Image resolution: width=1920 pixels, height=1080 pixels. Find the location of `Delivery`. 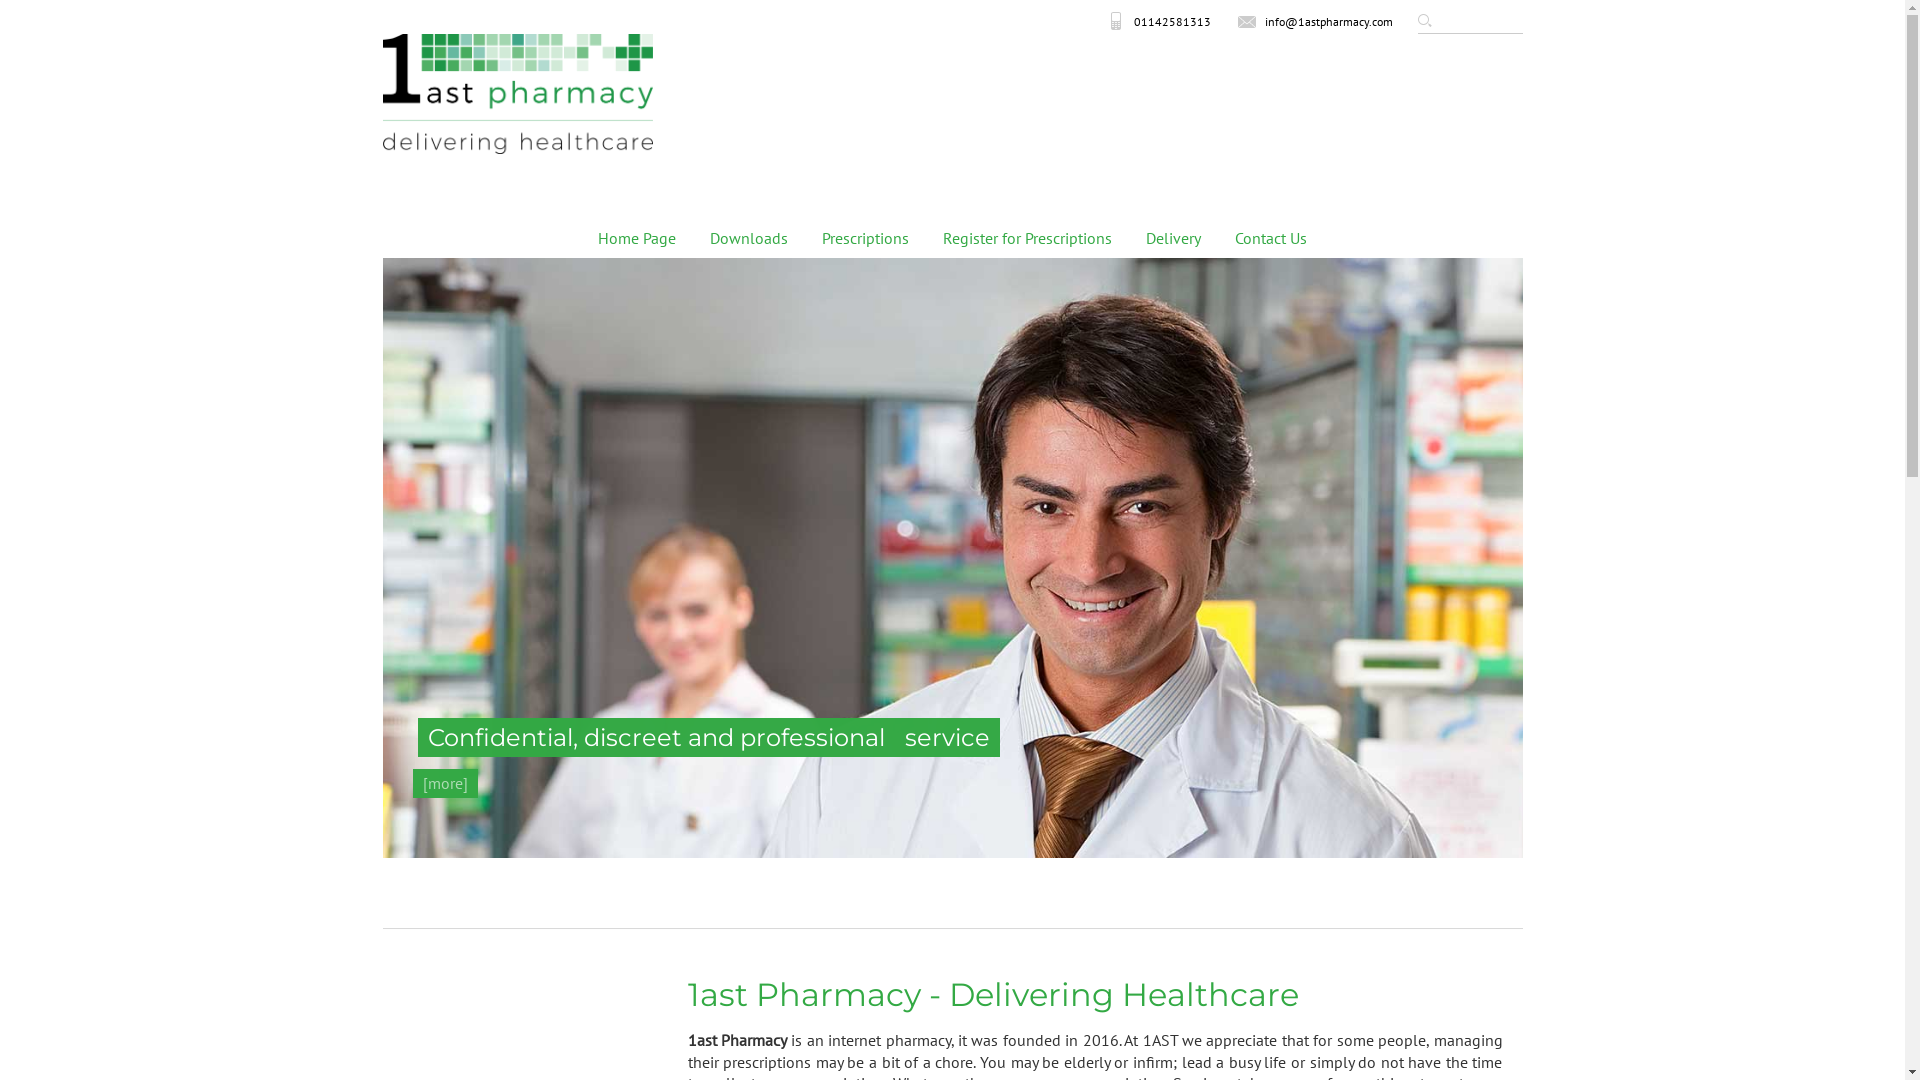

Delivery is located at coordinates (1174, 238).